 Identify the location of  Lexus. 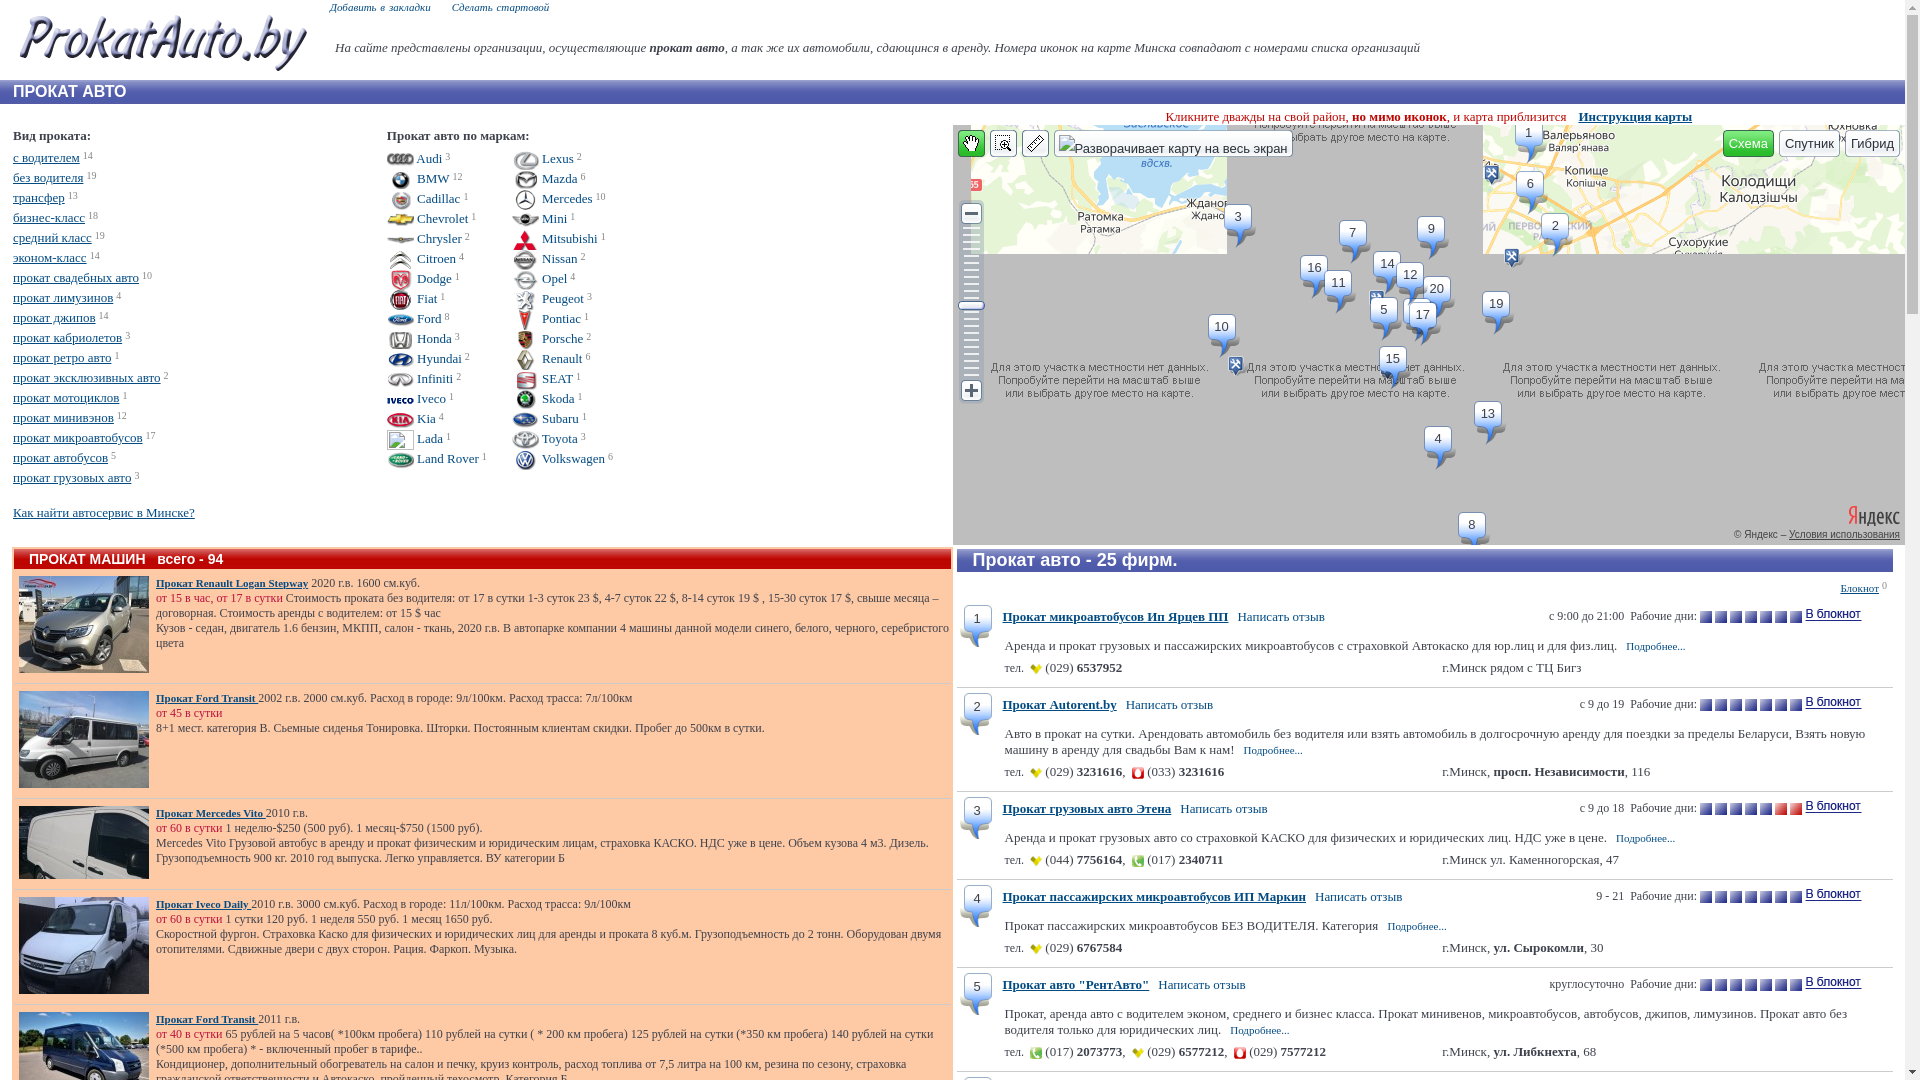
(543, 158).